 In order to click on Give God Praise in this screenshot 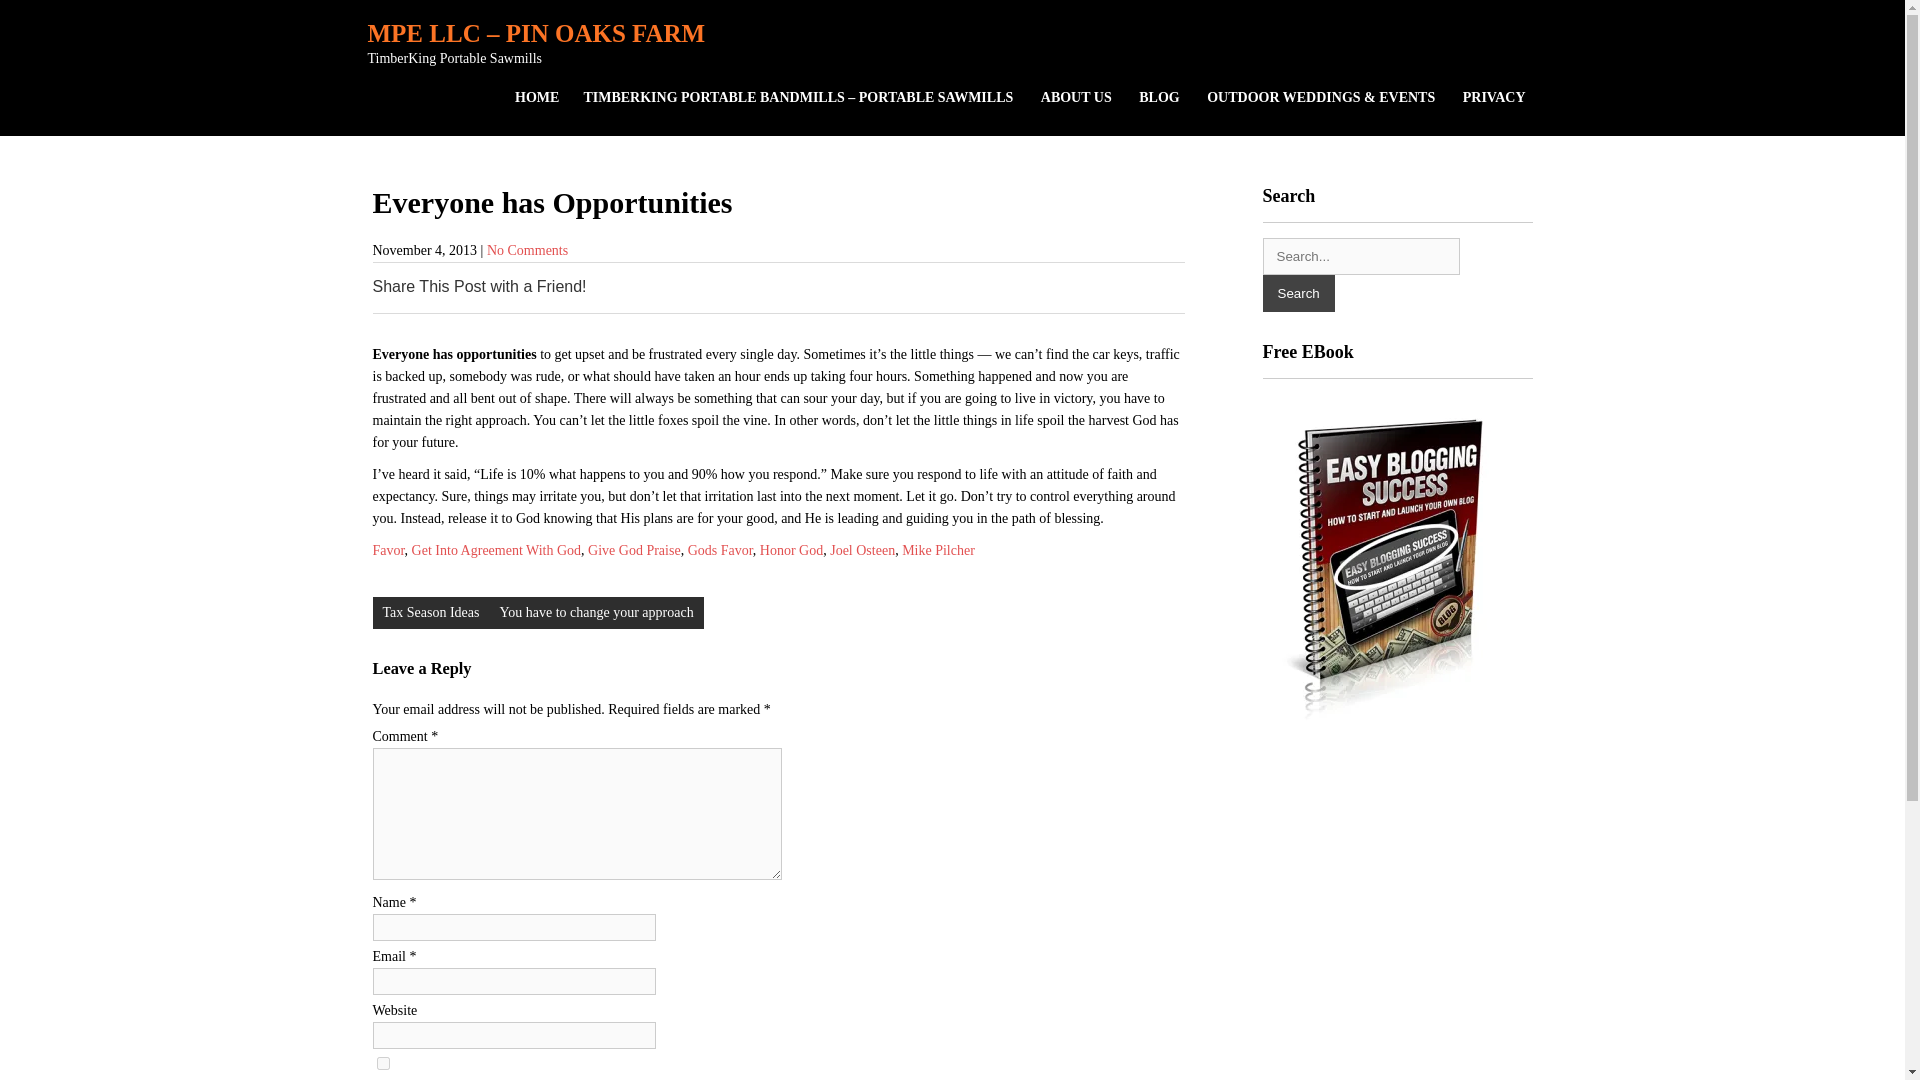, I will do `click(634, 550)`.